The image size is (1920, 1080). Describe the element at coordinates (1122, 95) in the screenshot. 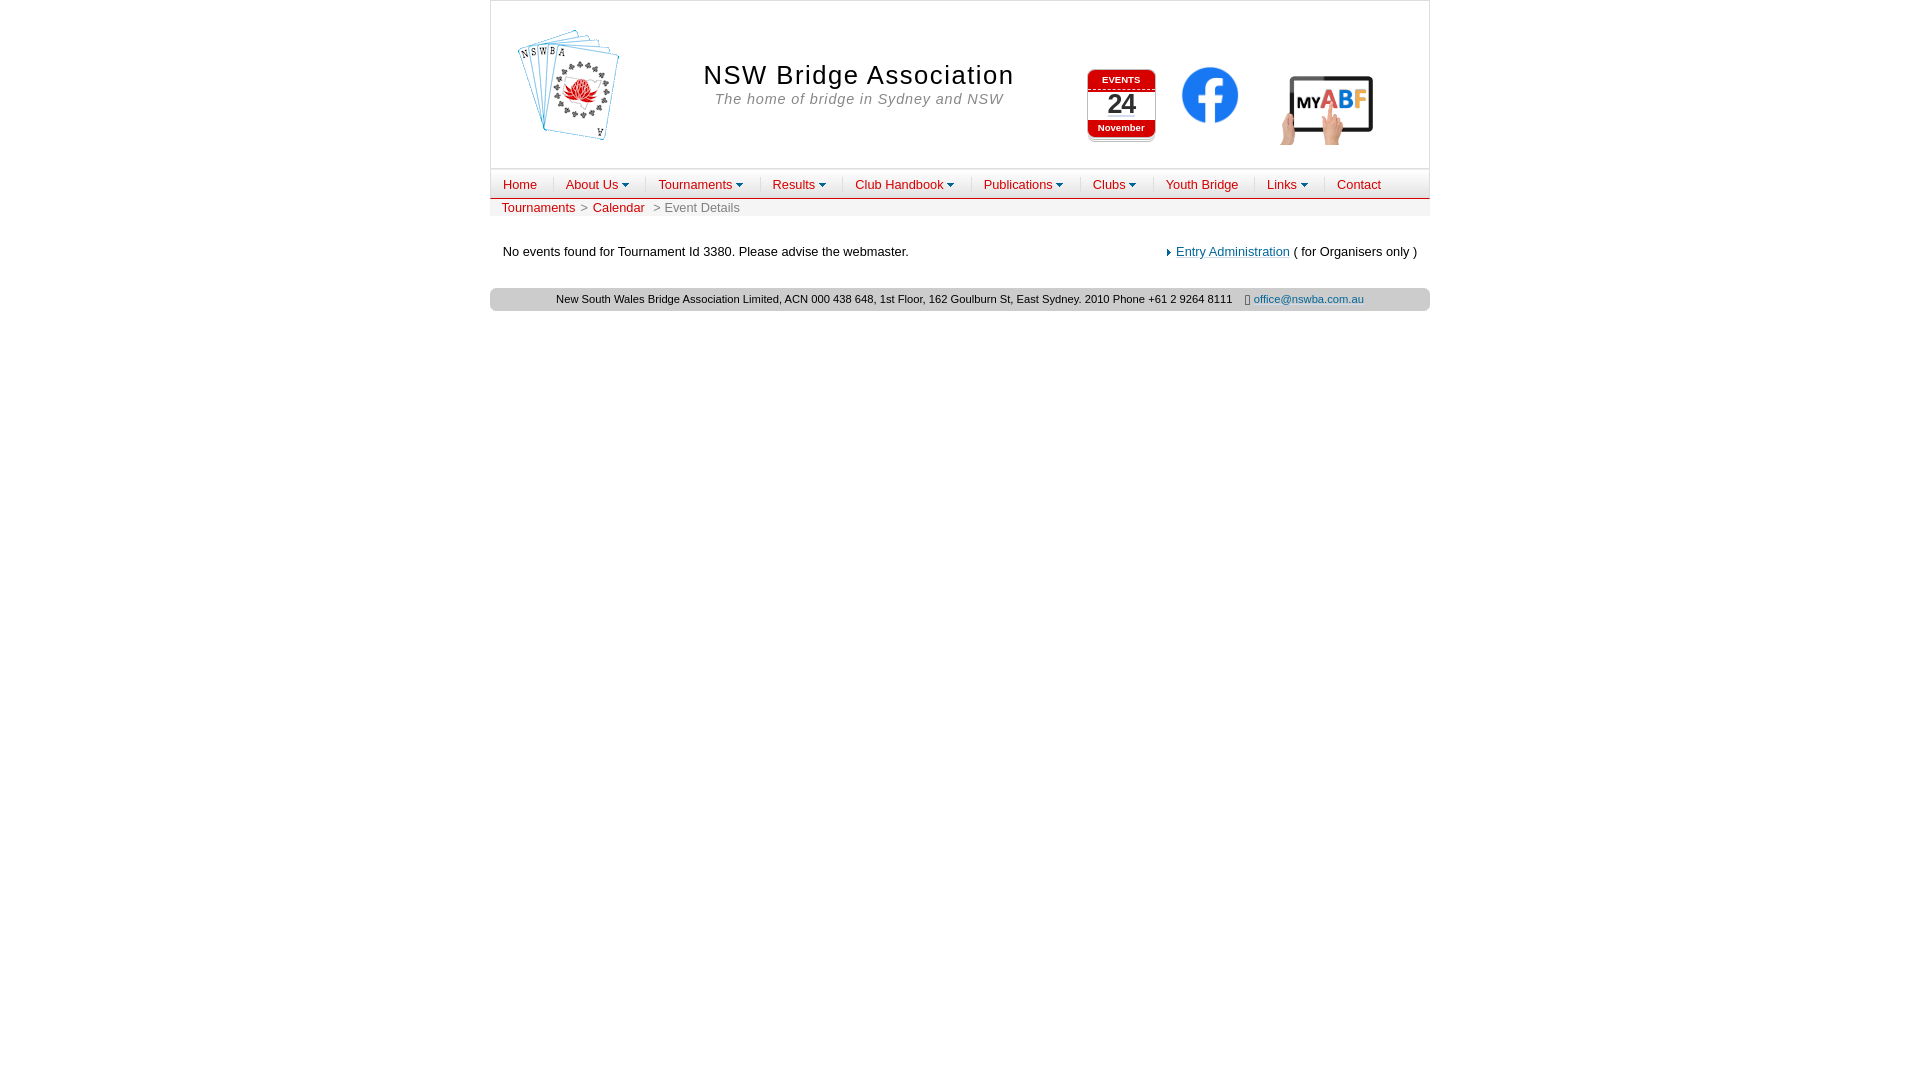

I see `EVENTS
24
November` at that location.